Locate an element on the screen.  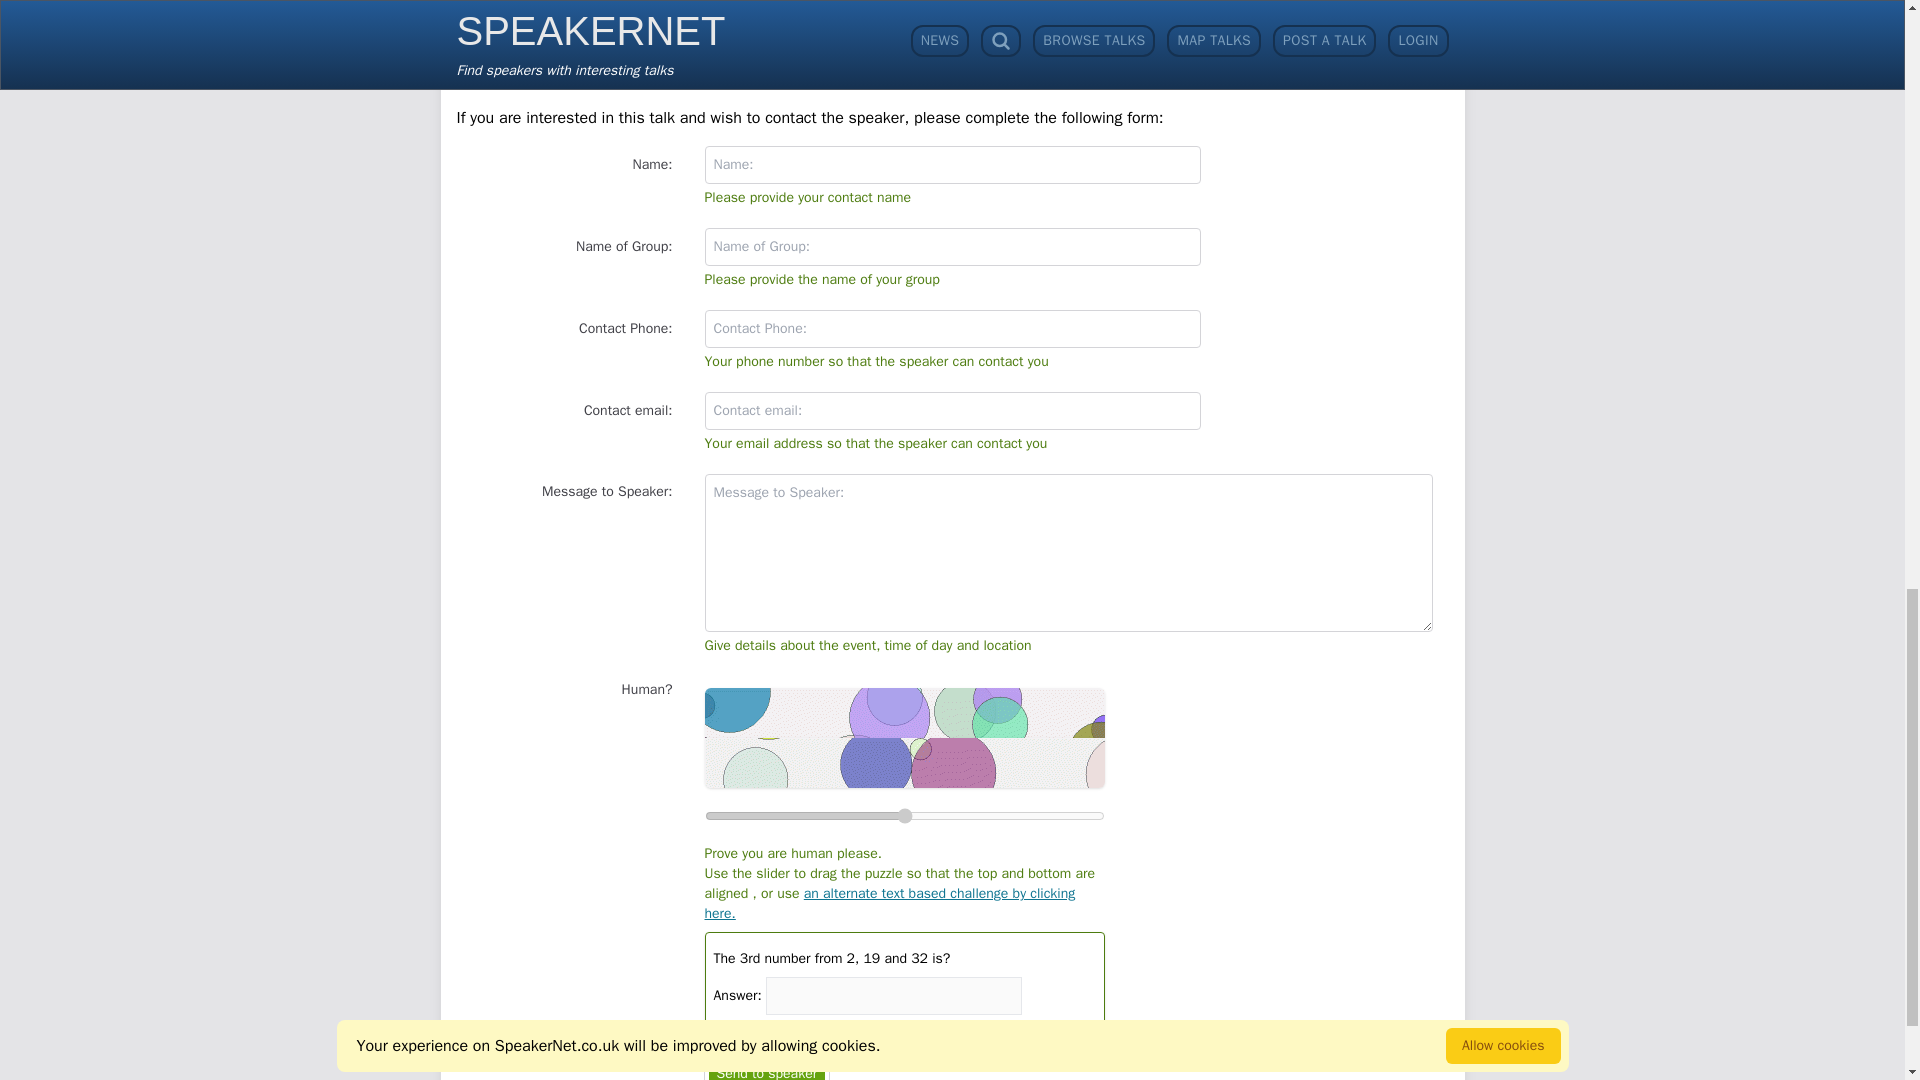
an alternate text based challenge by clicking here. is located at coordinates (890, 903).